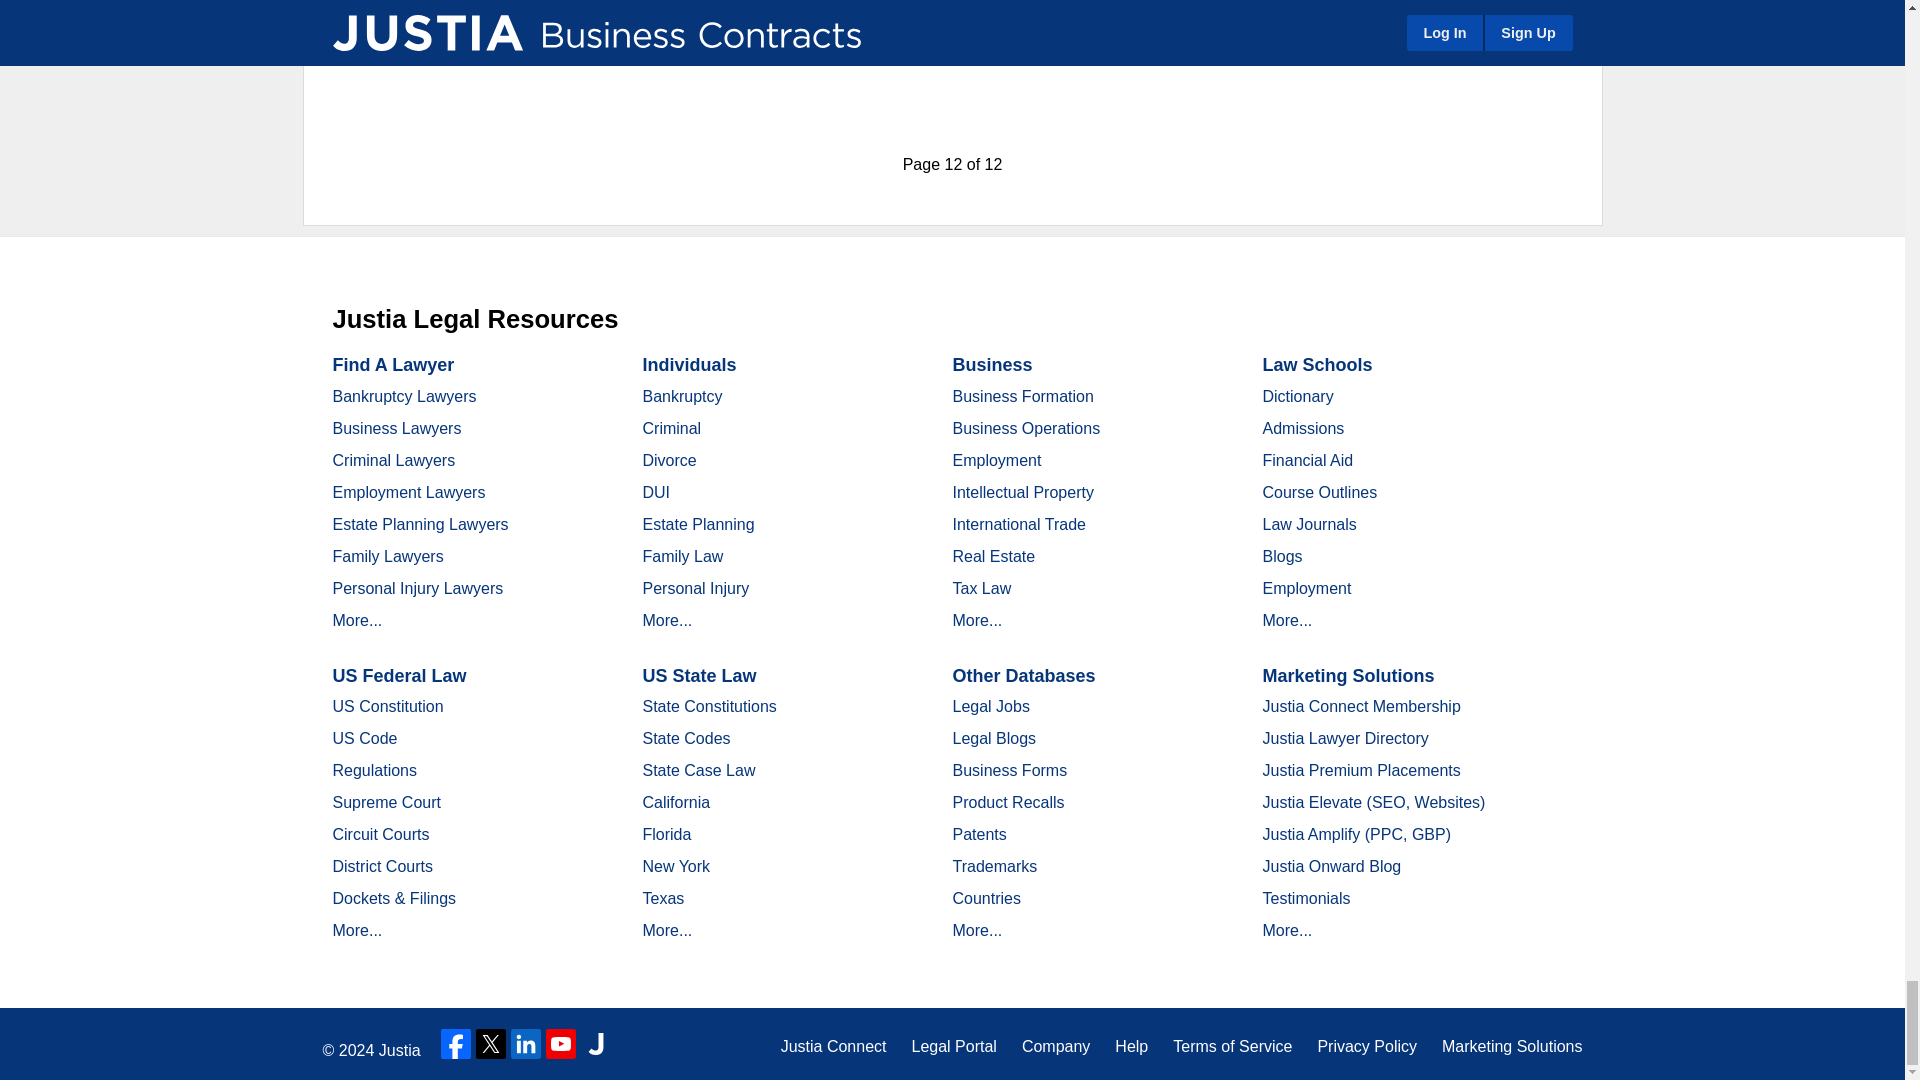 The height and width of the screenshot is (1080, 1920). Describe the element at coordinates (420, 524) in the screenshot. I see `Estate Planning Lawyers` at that location.